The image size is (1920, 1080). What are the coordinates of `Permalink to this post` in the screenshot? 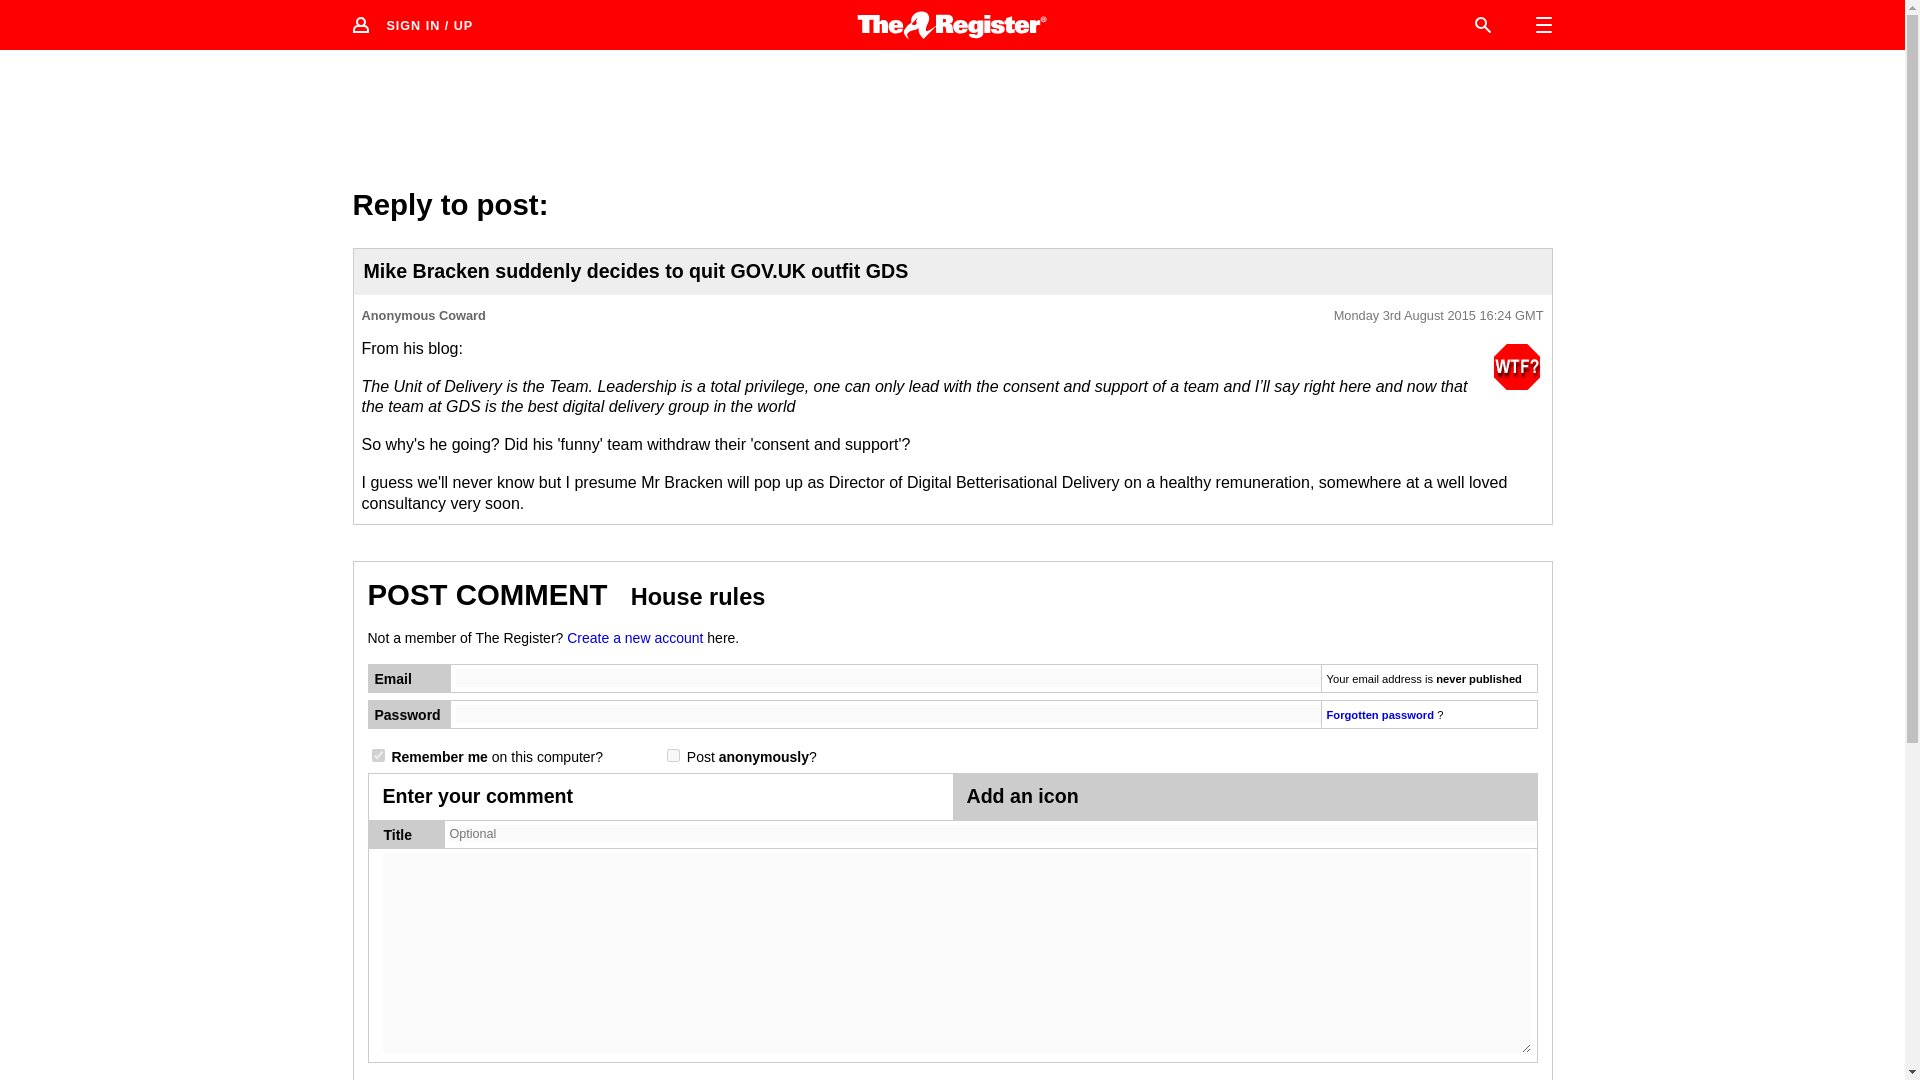 It's located at (1438, 316).